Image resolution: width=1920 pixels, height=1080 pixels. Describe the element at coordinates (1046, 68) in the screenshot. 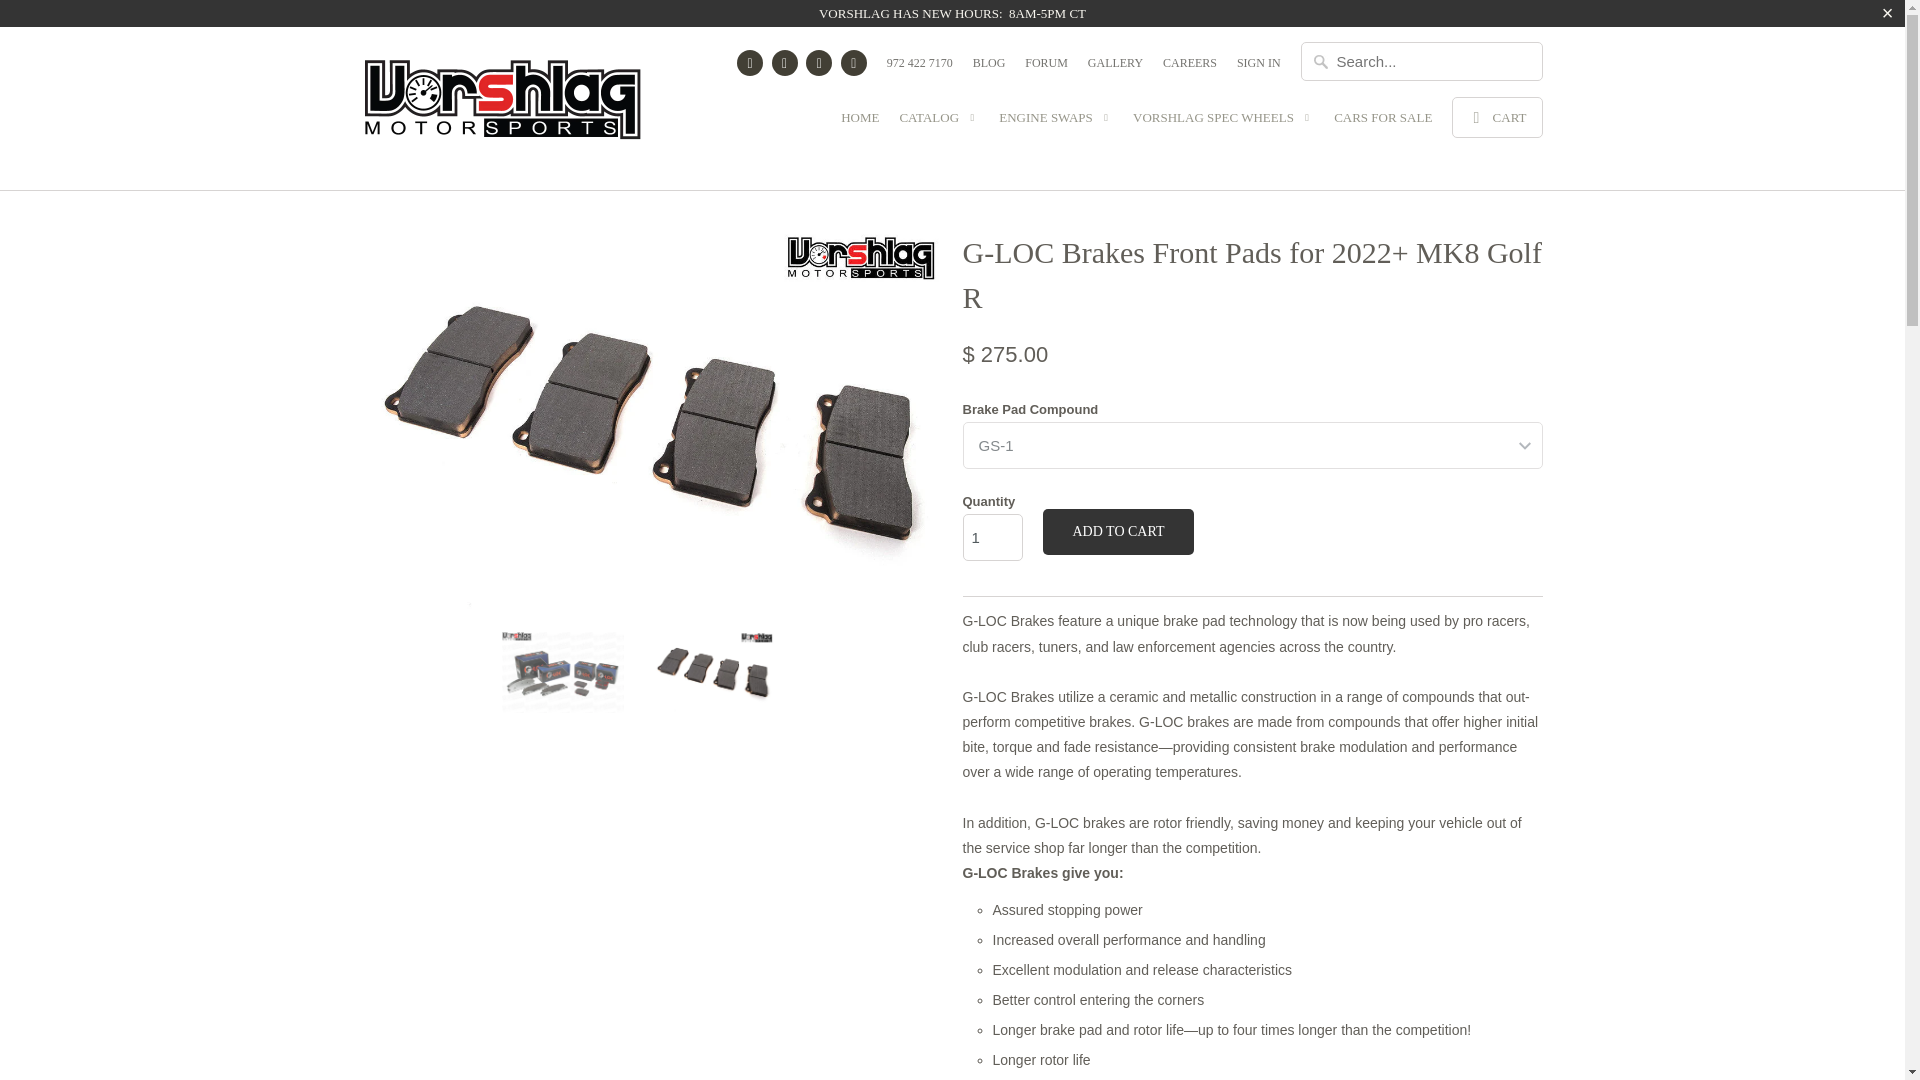

I see `FORUM` at that location.